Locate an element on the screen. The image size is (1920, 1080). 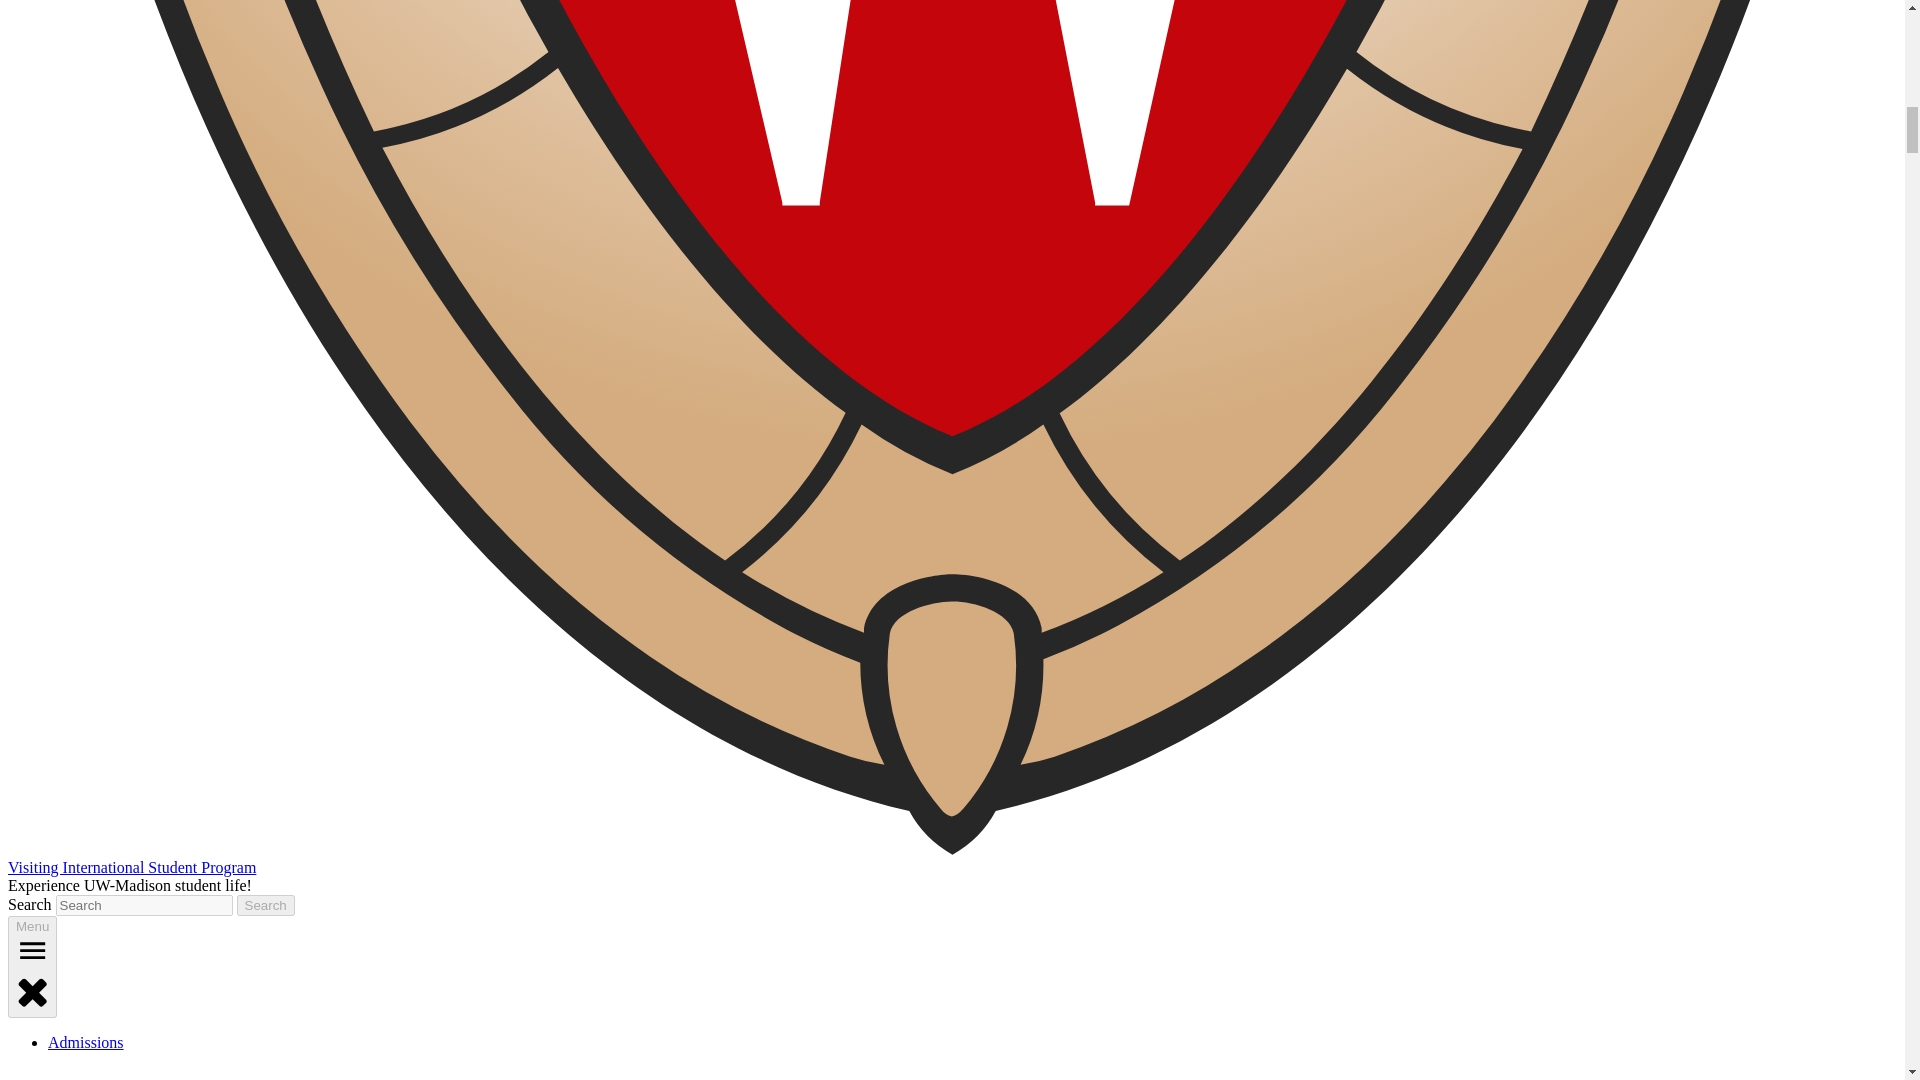
open menu is located at coordinates (32, 950).